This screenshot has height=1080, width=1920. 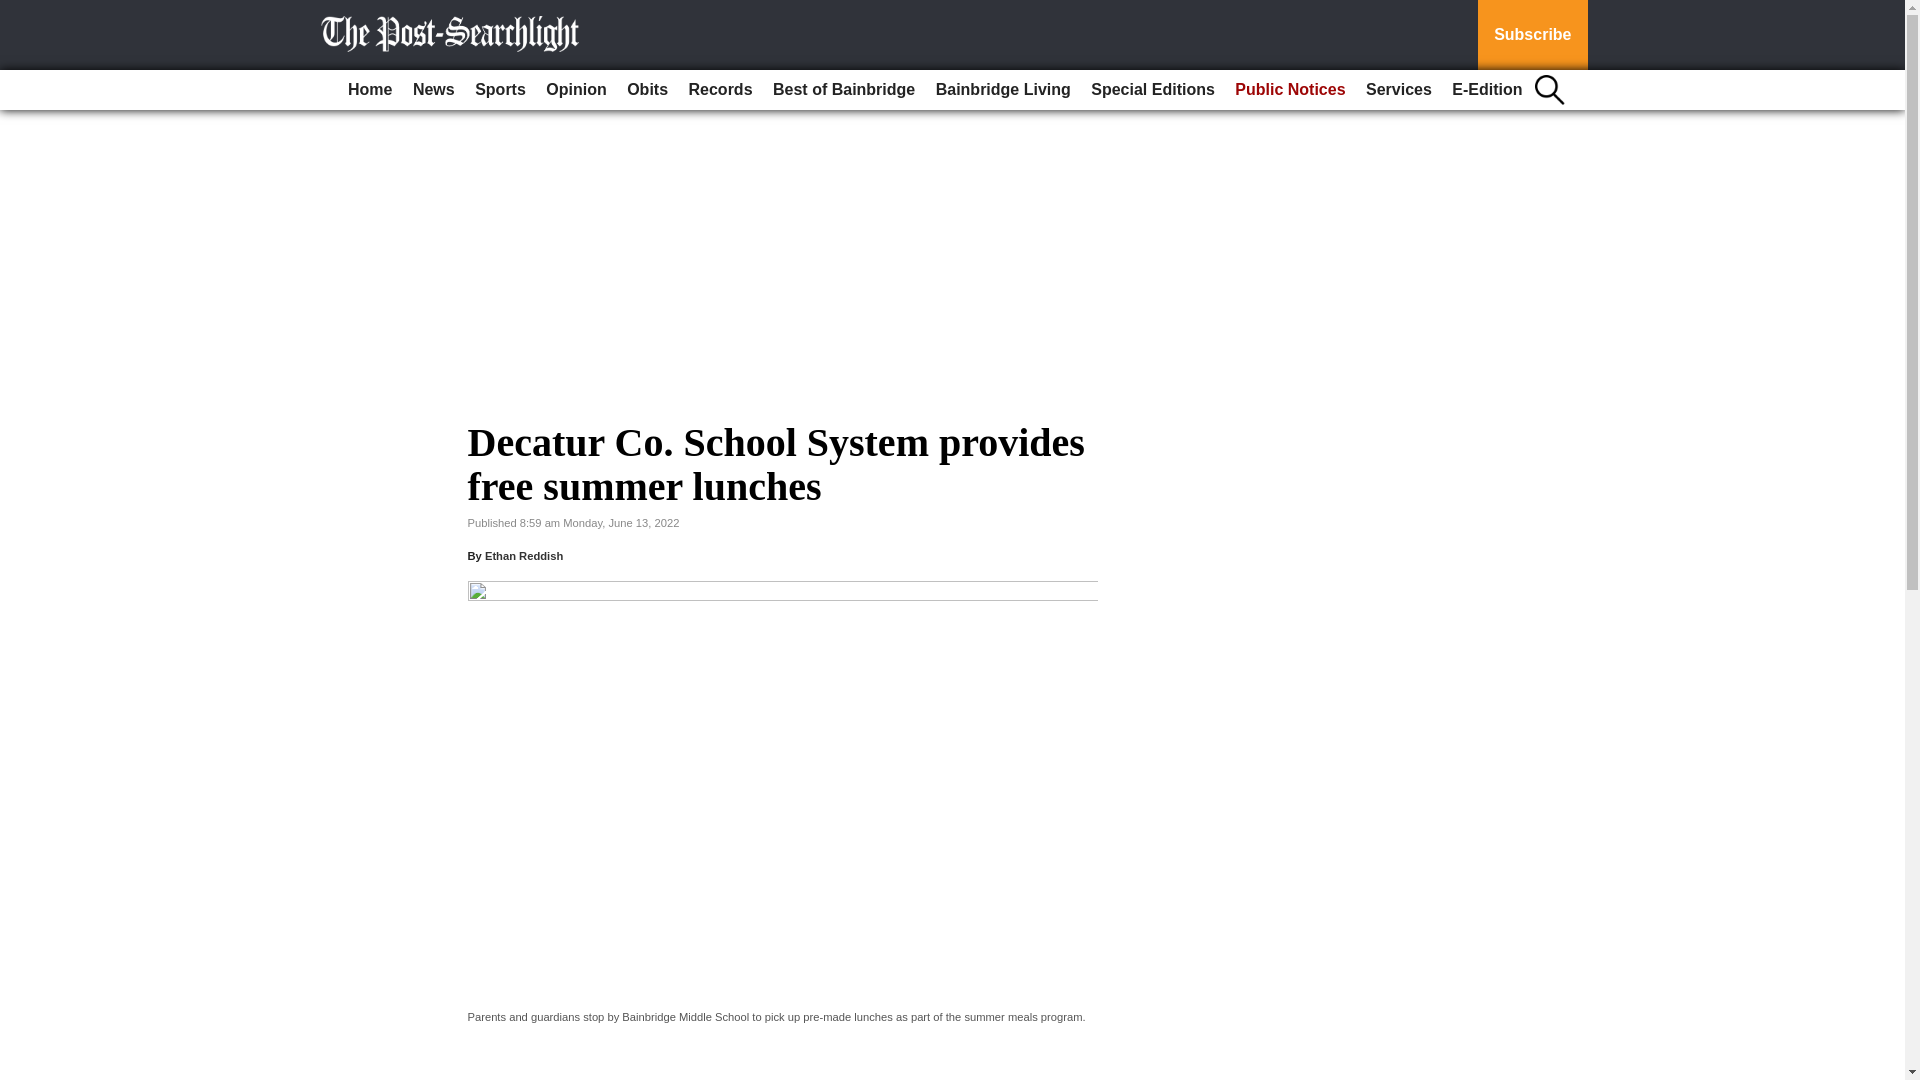 I want to click on Go, so click(x=18, y=12).